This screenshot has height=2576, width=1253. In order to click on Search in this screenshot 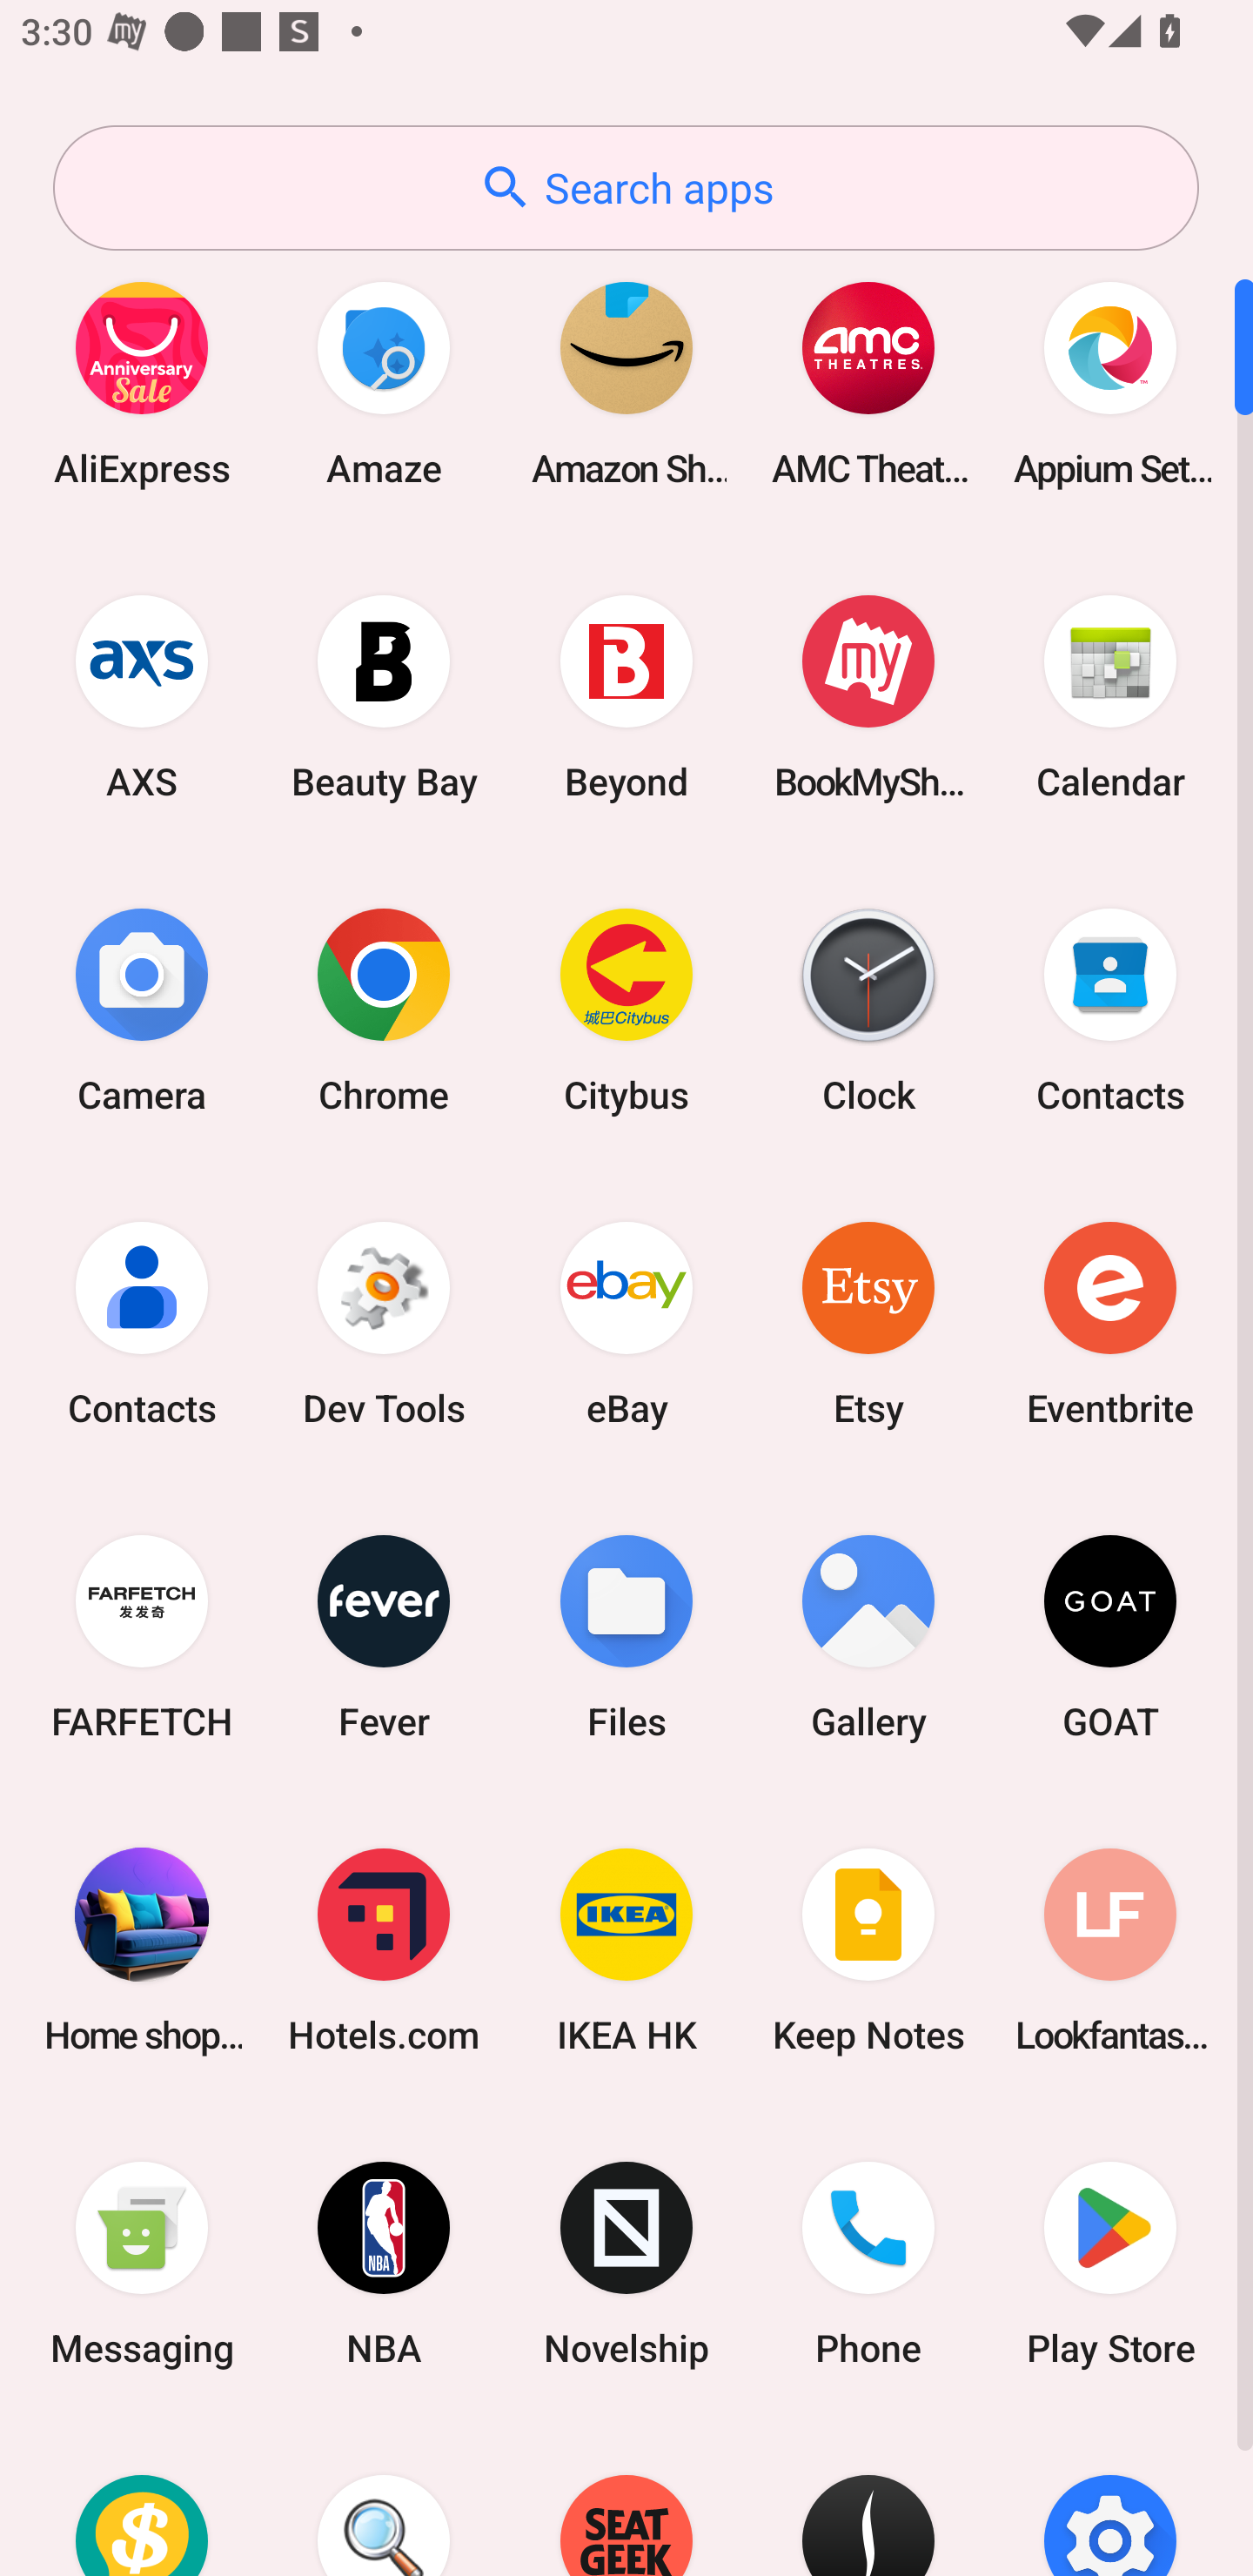, I will do `click(384, 2499)`.